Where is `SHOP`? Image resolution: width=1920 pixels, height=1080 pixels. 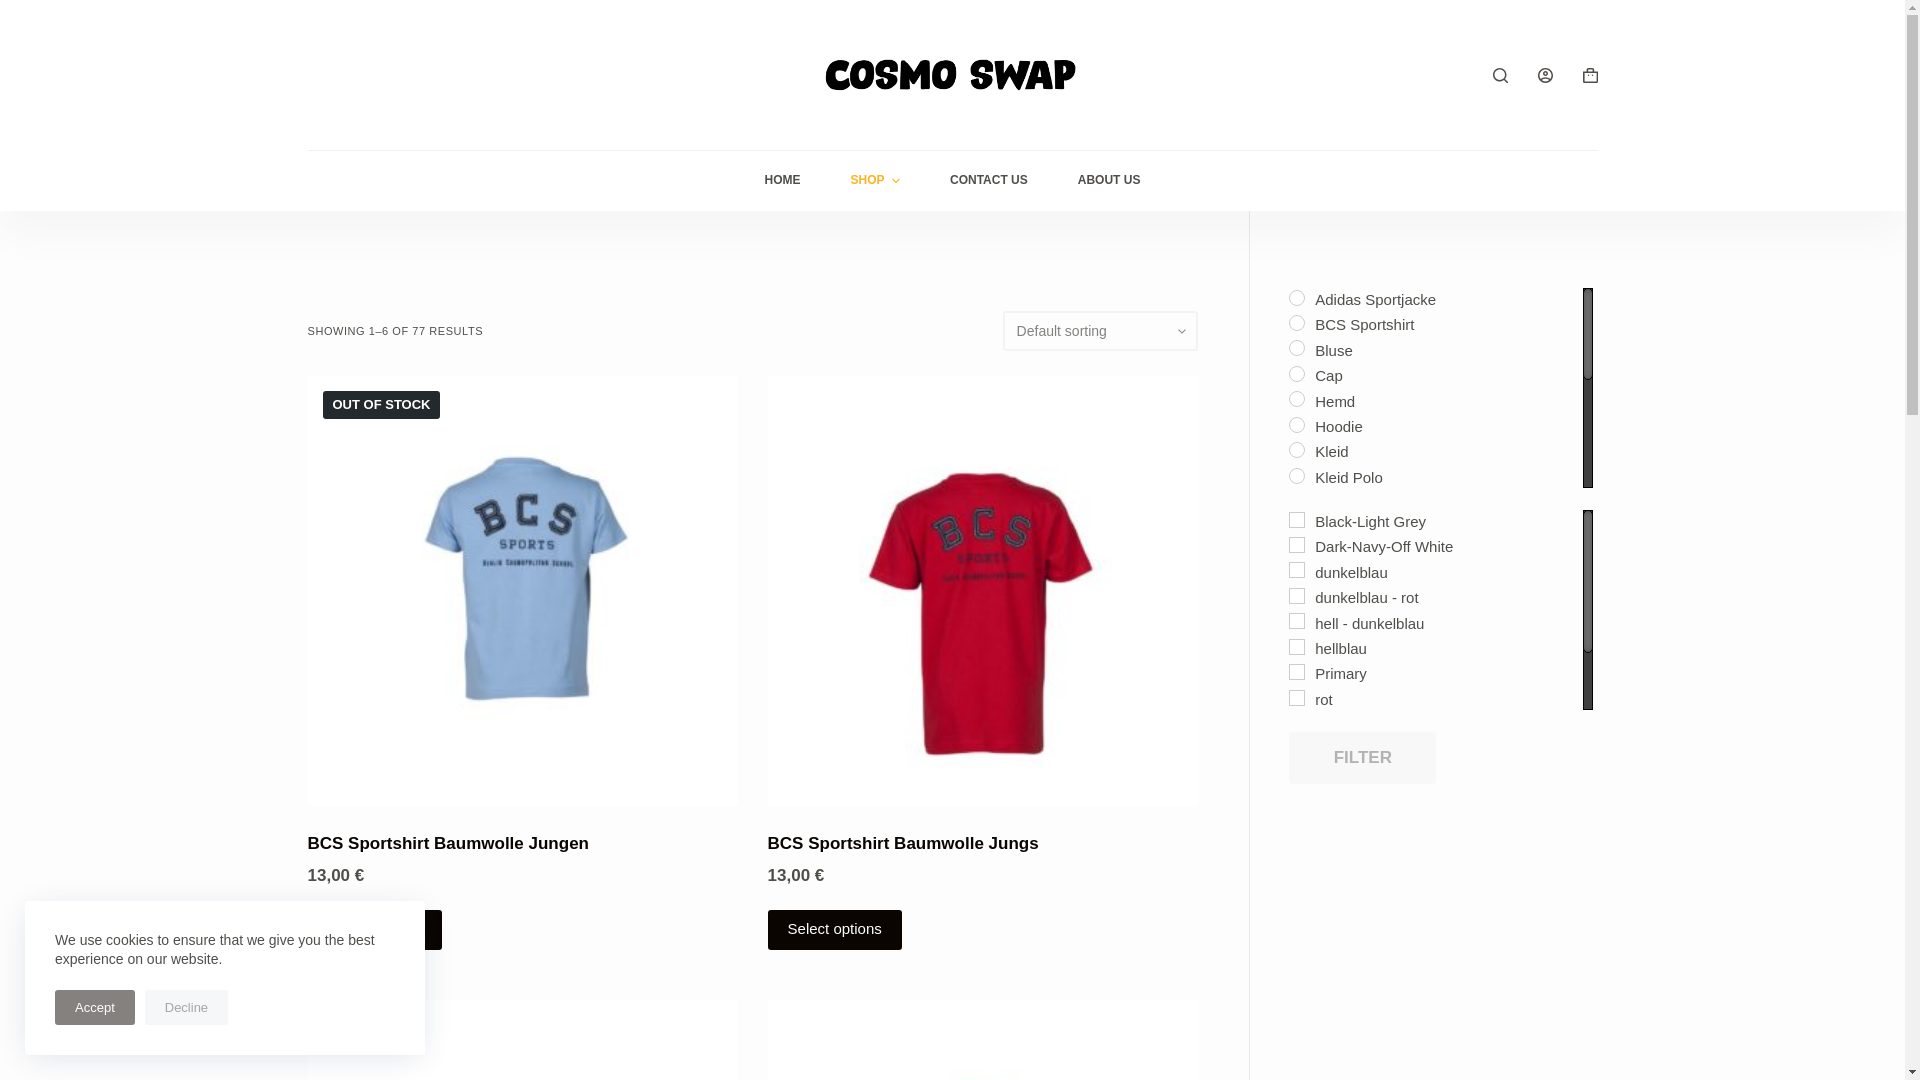 SHOP is located at coordinates (875, 180).